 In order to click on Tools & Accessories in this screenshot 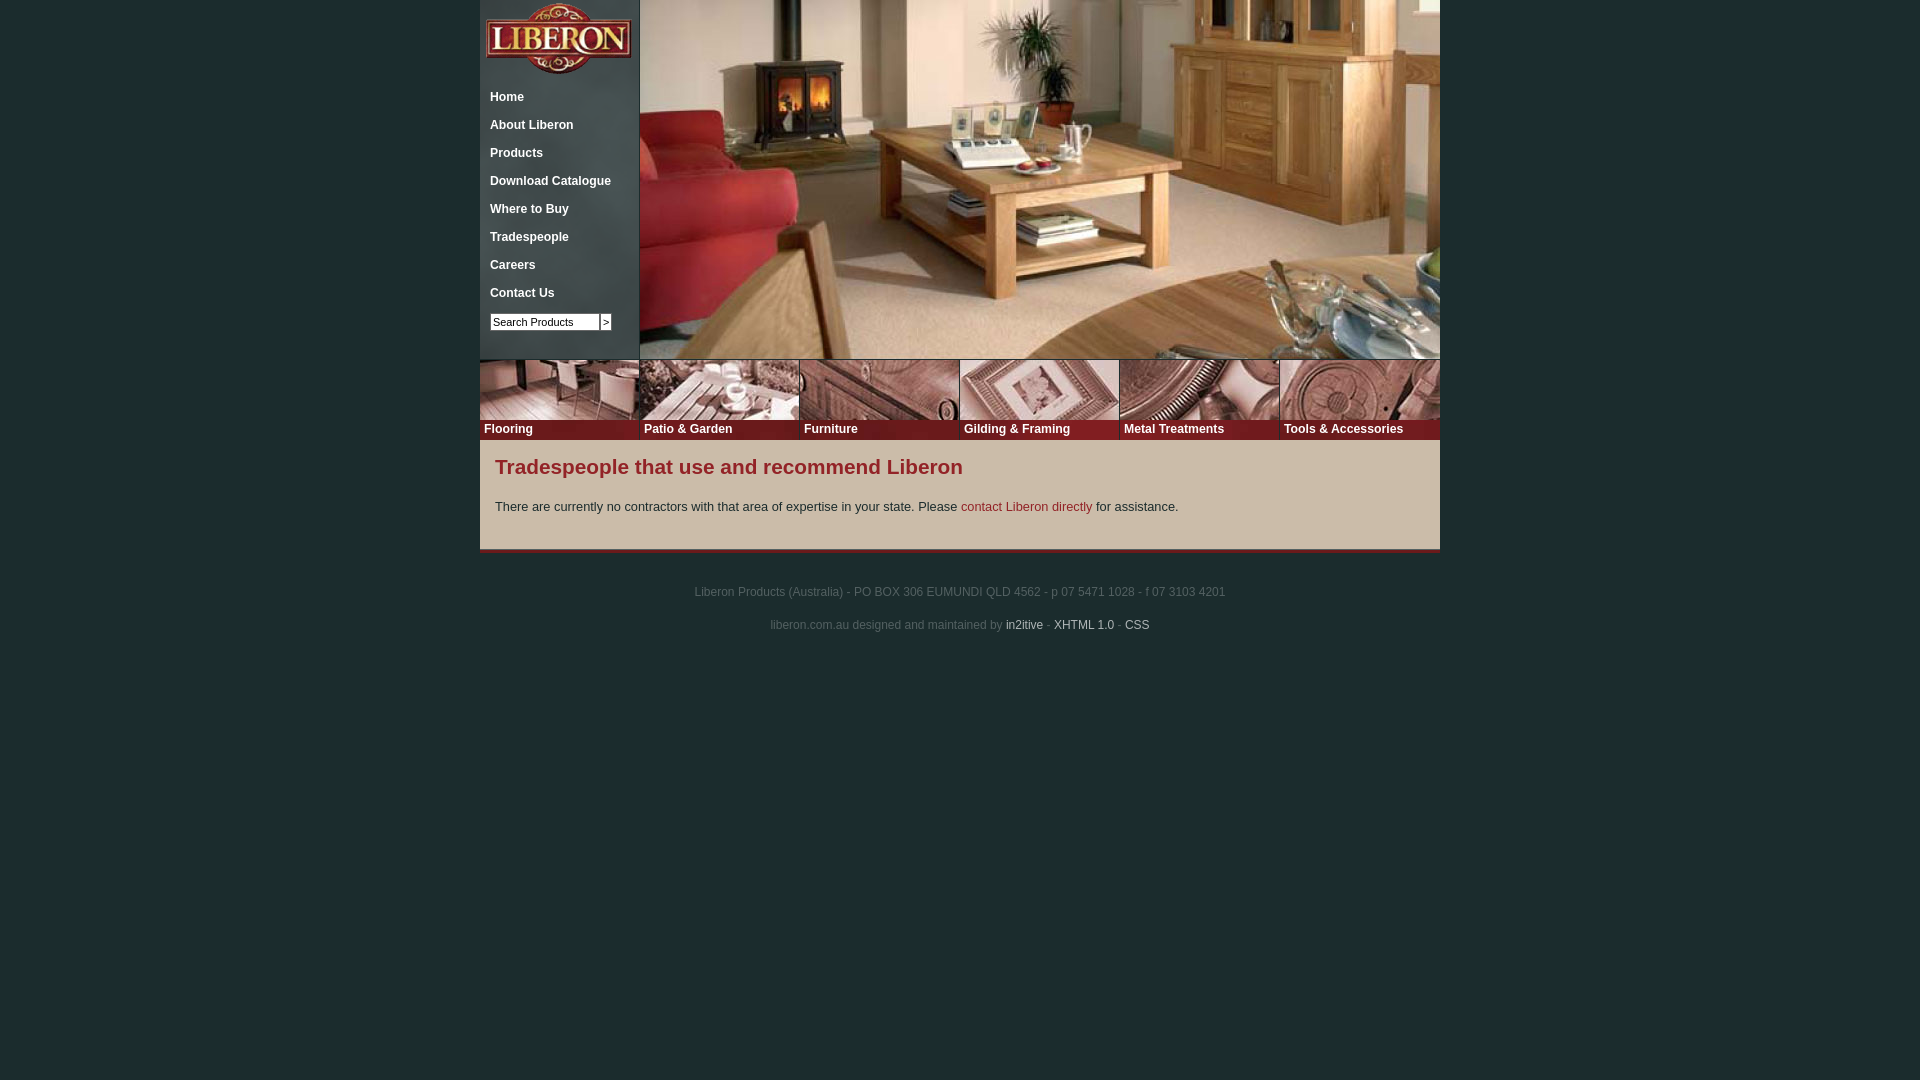, I will do `click(1344, 429)`.